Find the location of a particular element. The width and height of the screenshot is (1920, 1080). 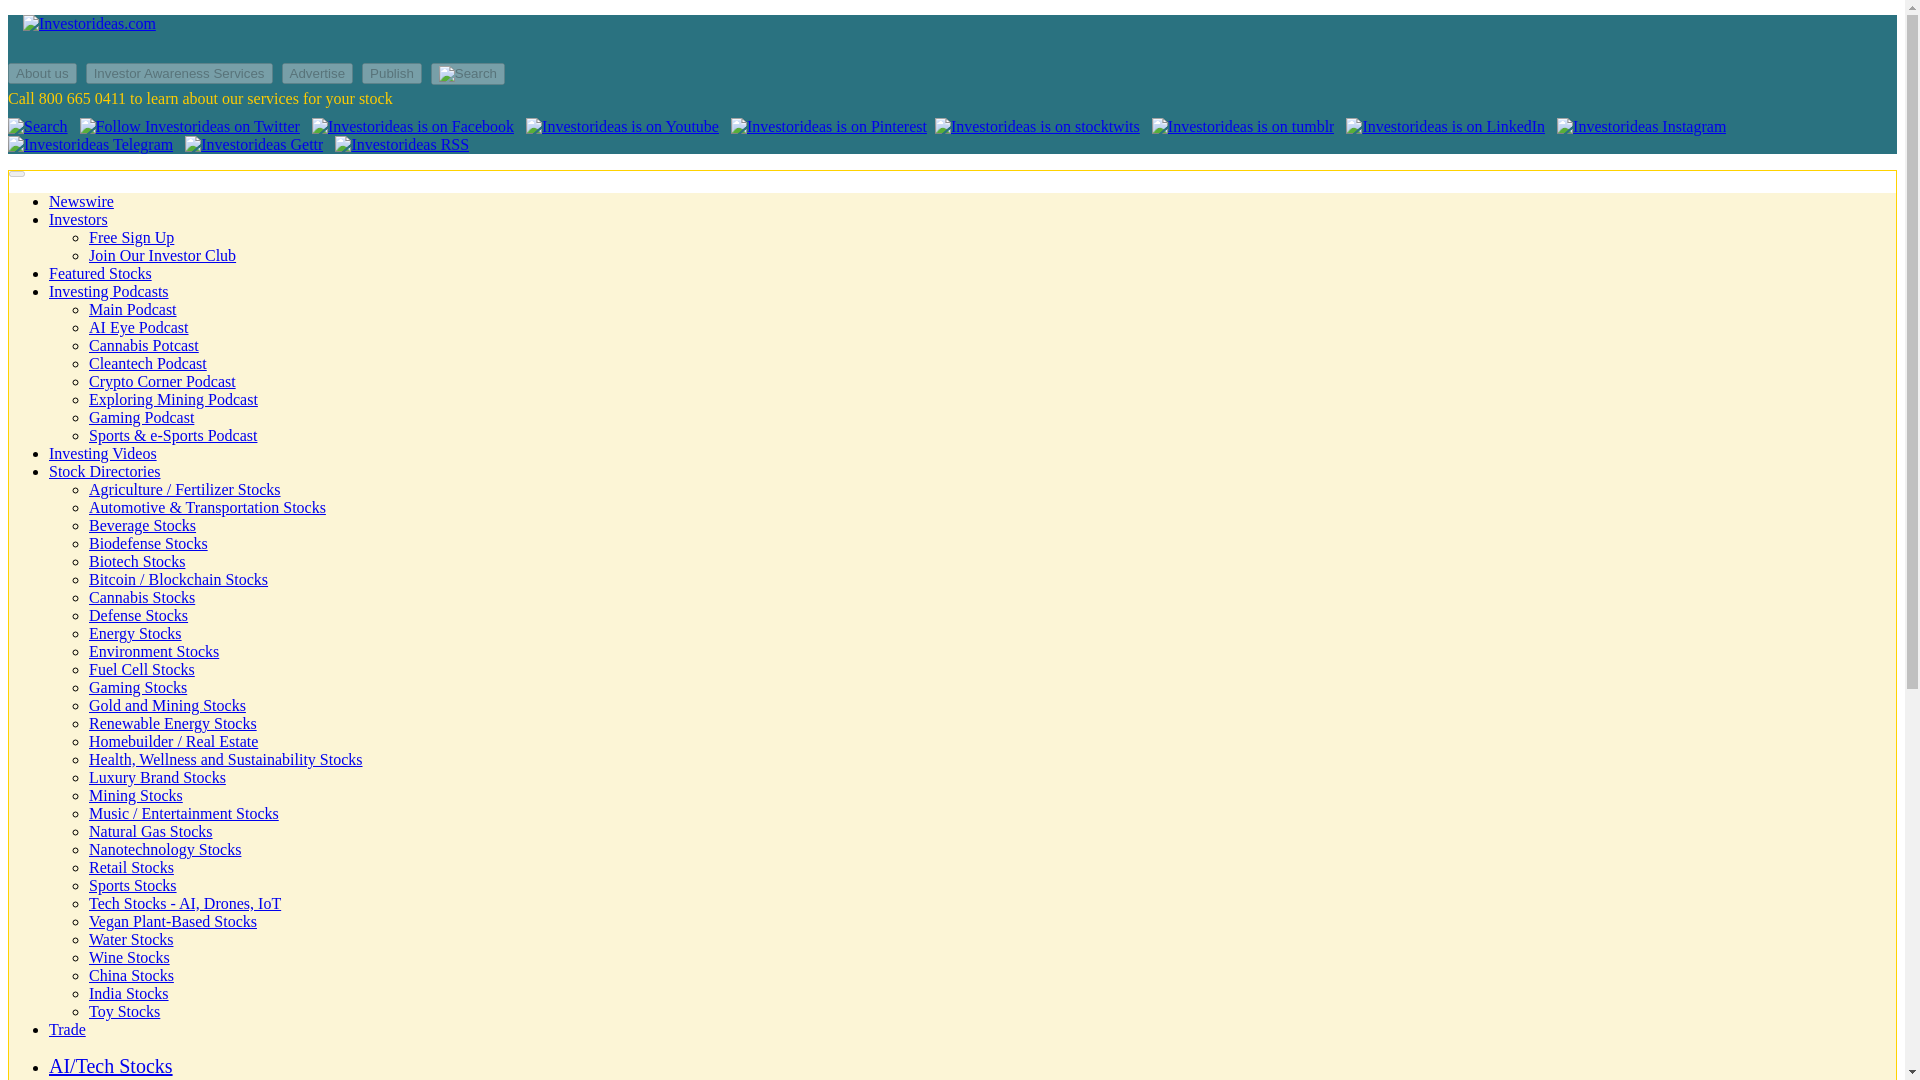

Advertise is located at coordinates (318, 73).